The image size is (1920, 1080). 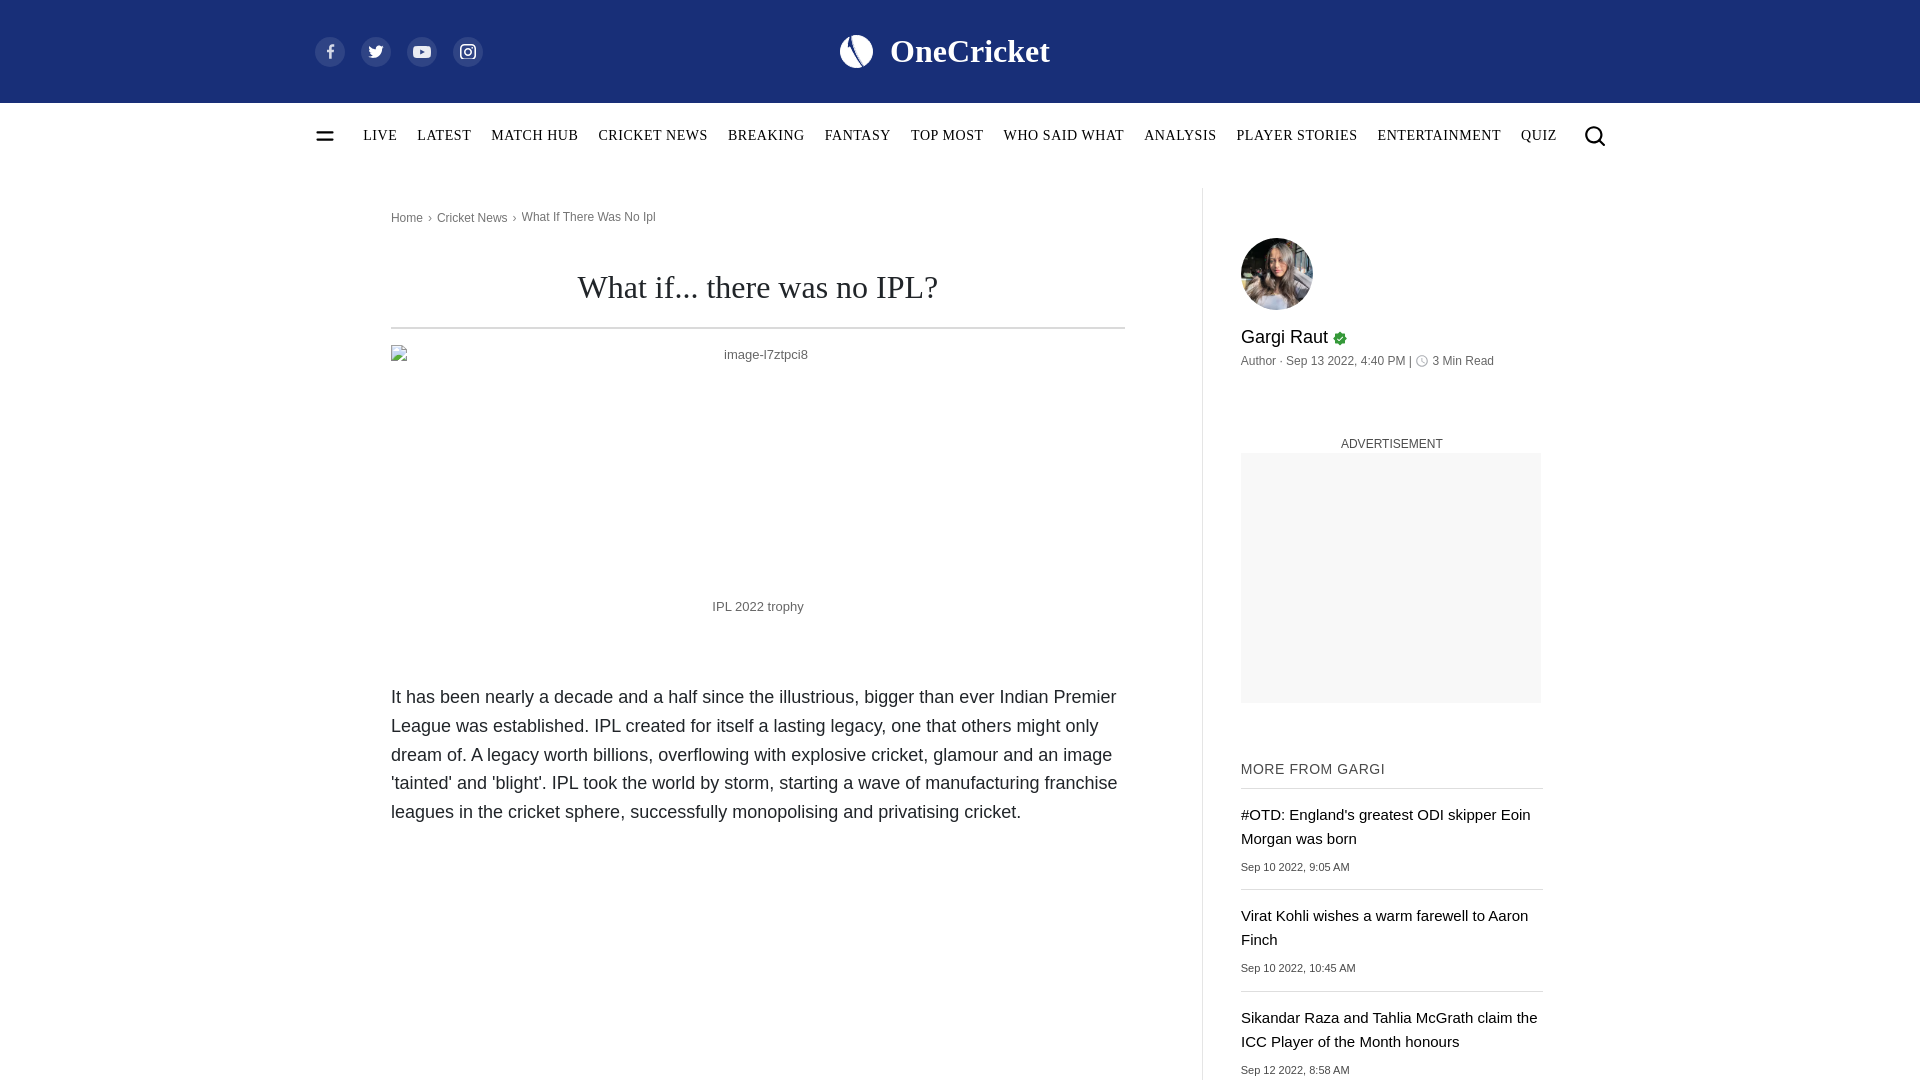 I want to click on Gargi Raut, so click(x=1392, y=328).